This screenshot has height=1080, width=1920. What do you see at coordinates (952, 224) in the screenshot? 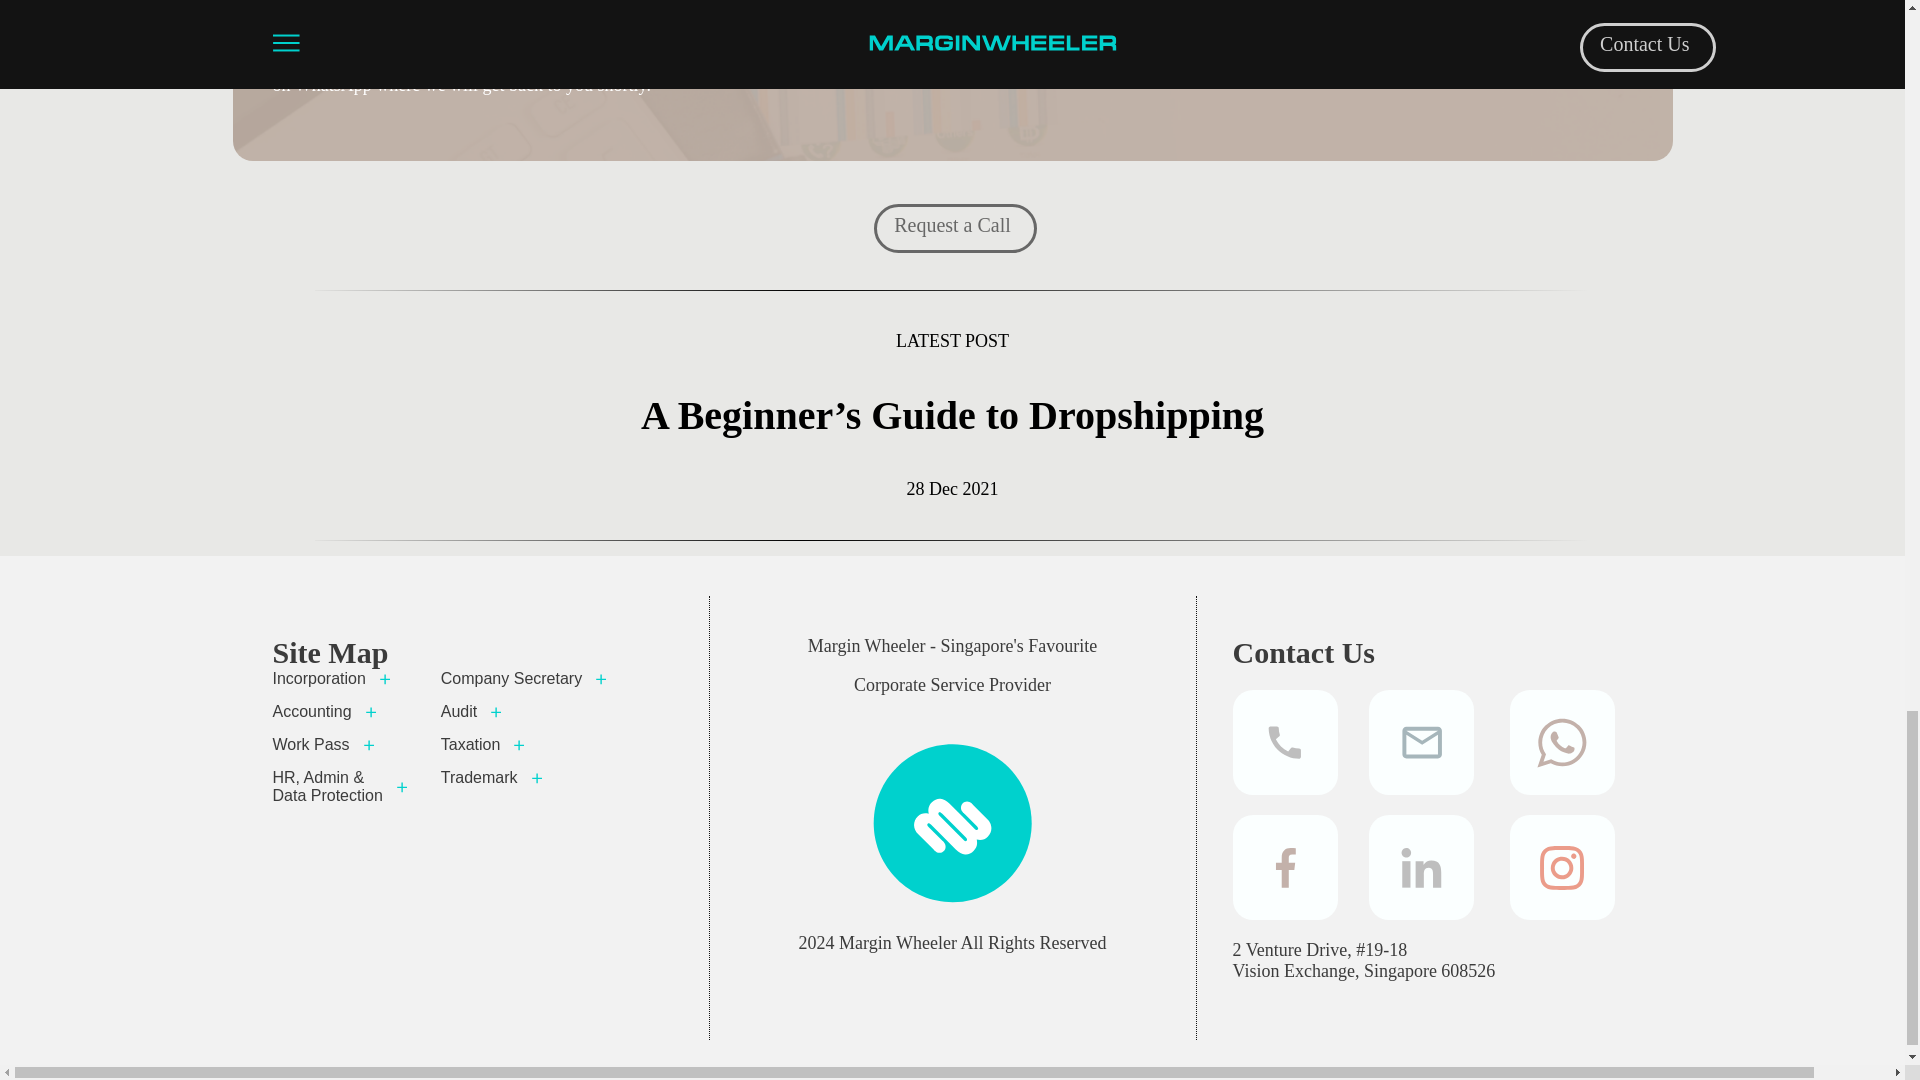
I see `Request a Call` at bounding box center [952, 224].